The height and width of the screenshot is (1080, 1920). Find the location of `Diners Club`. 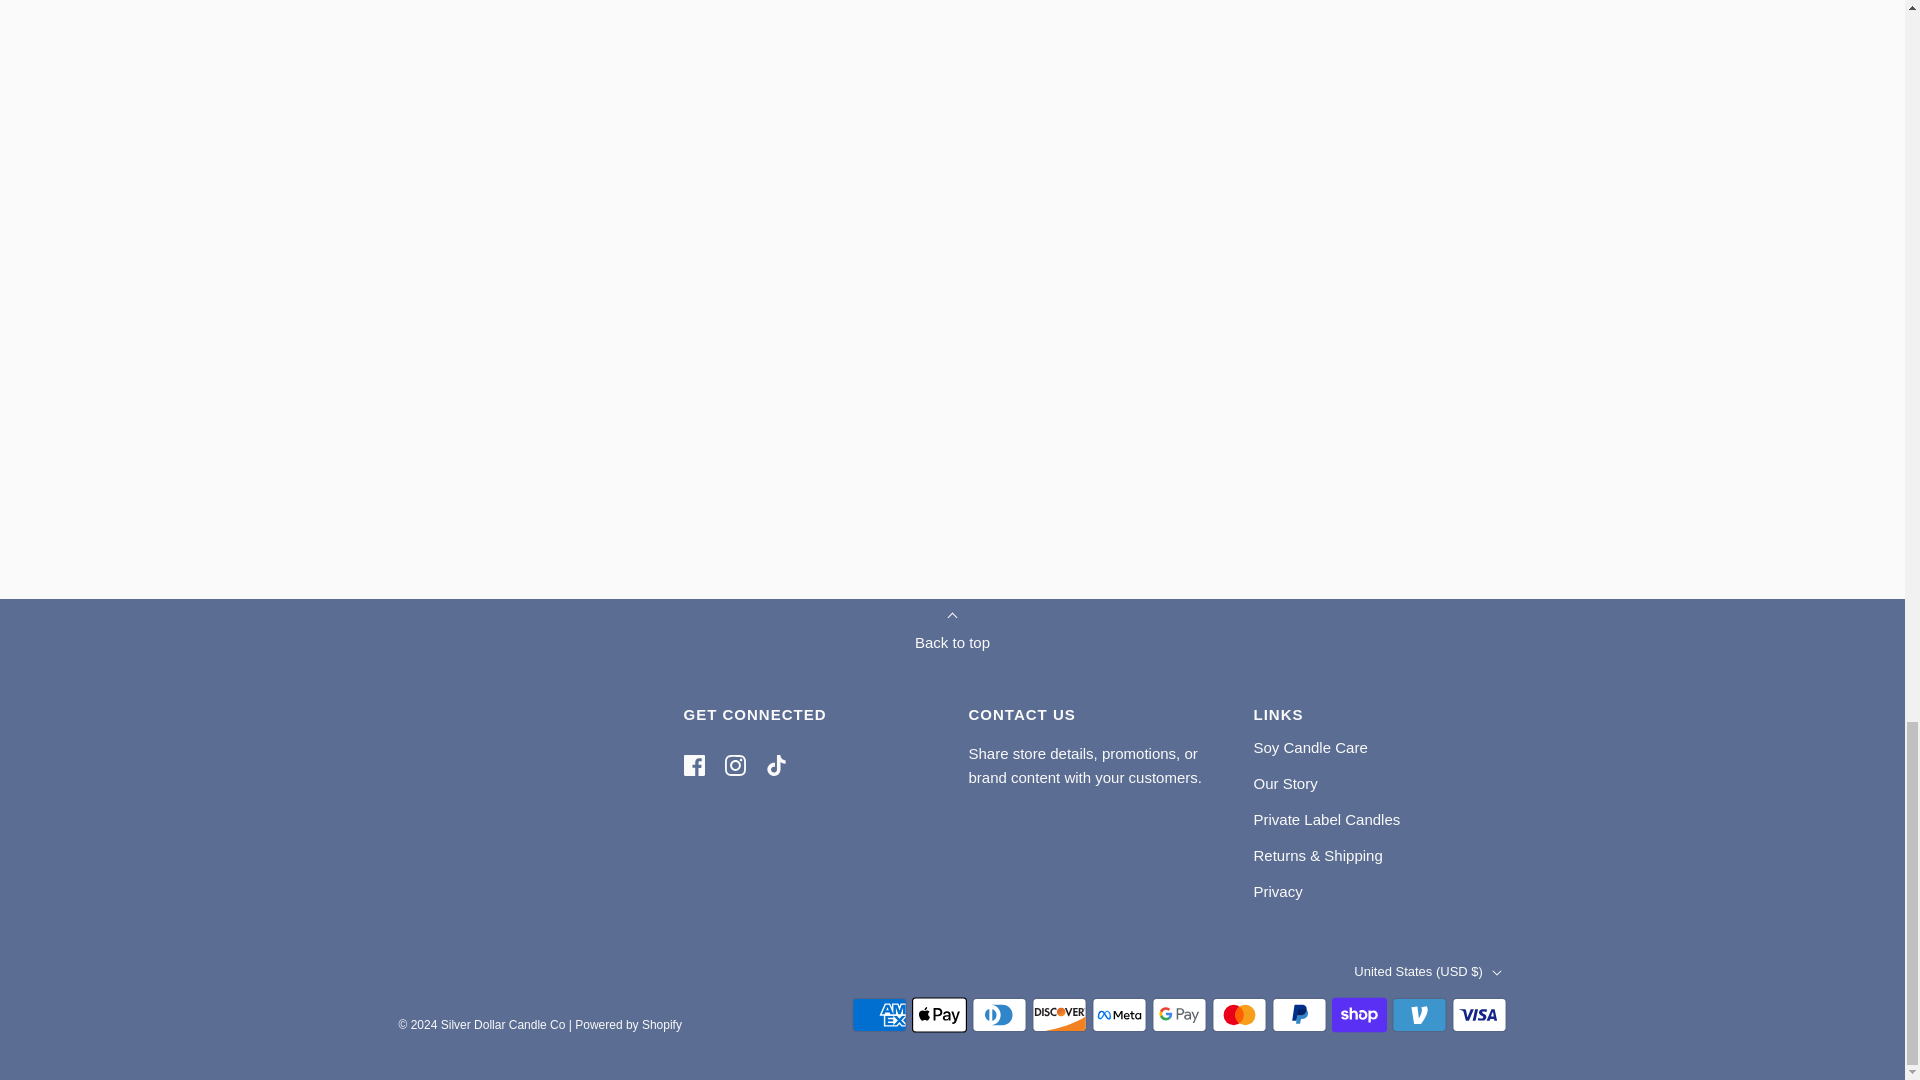

Diners Club is located at coordinates (999, 1014).